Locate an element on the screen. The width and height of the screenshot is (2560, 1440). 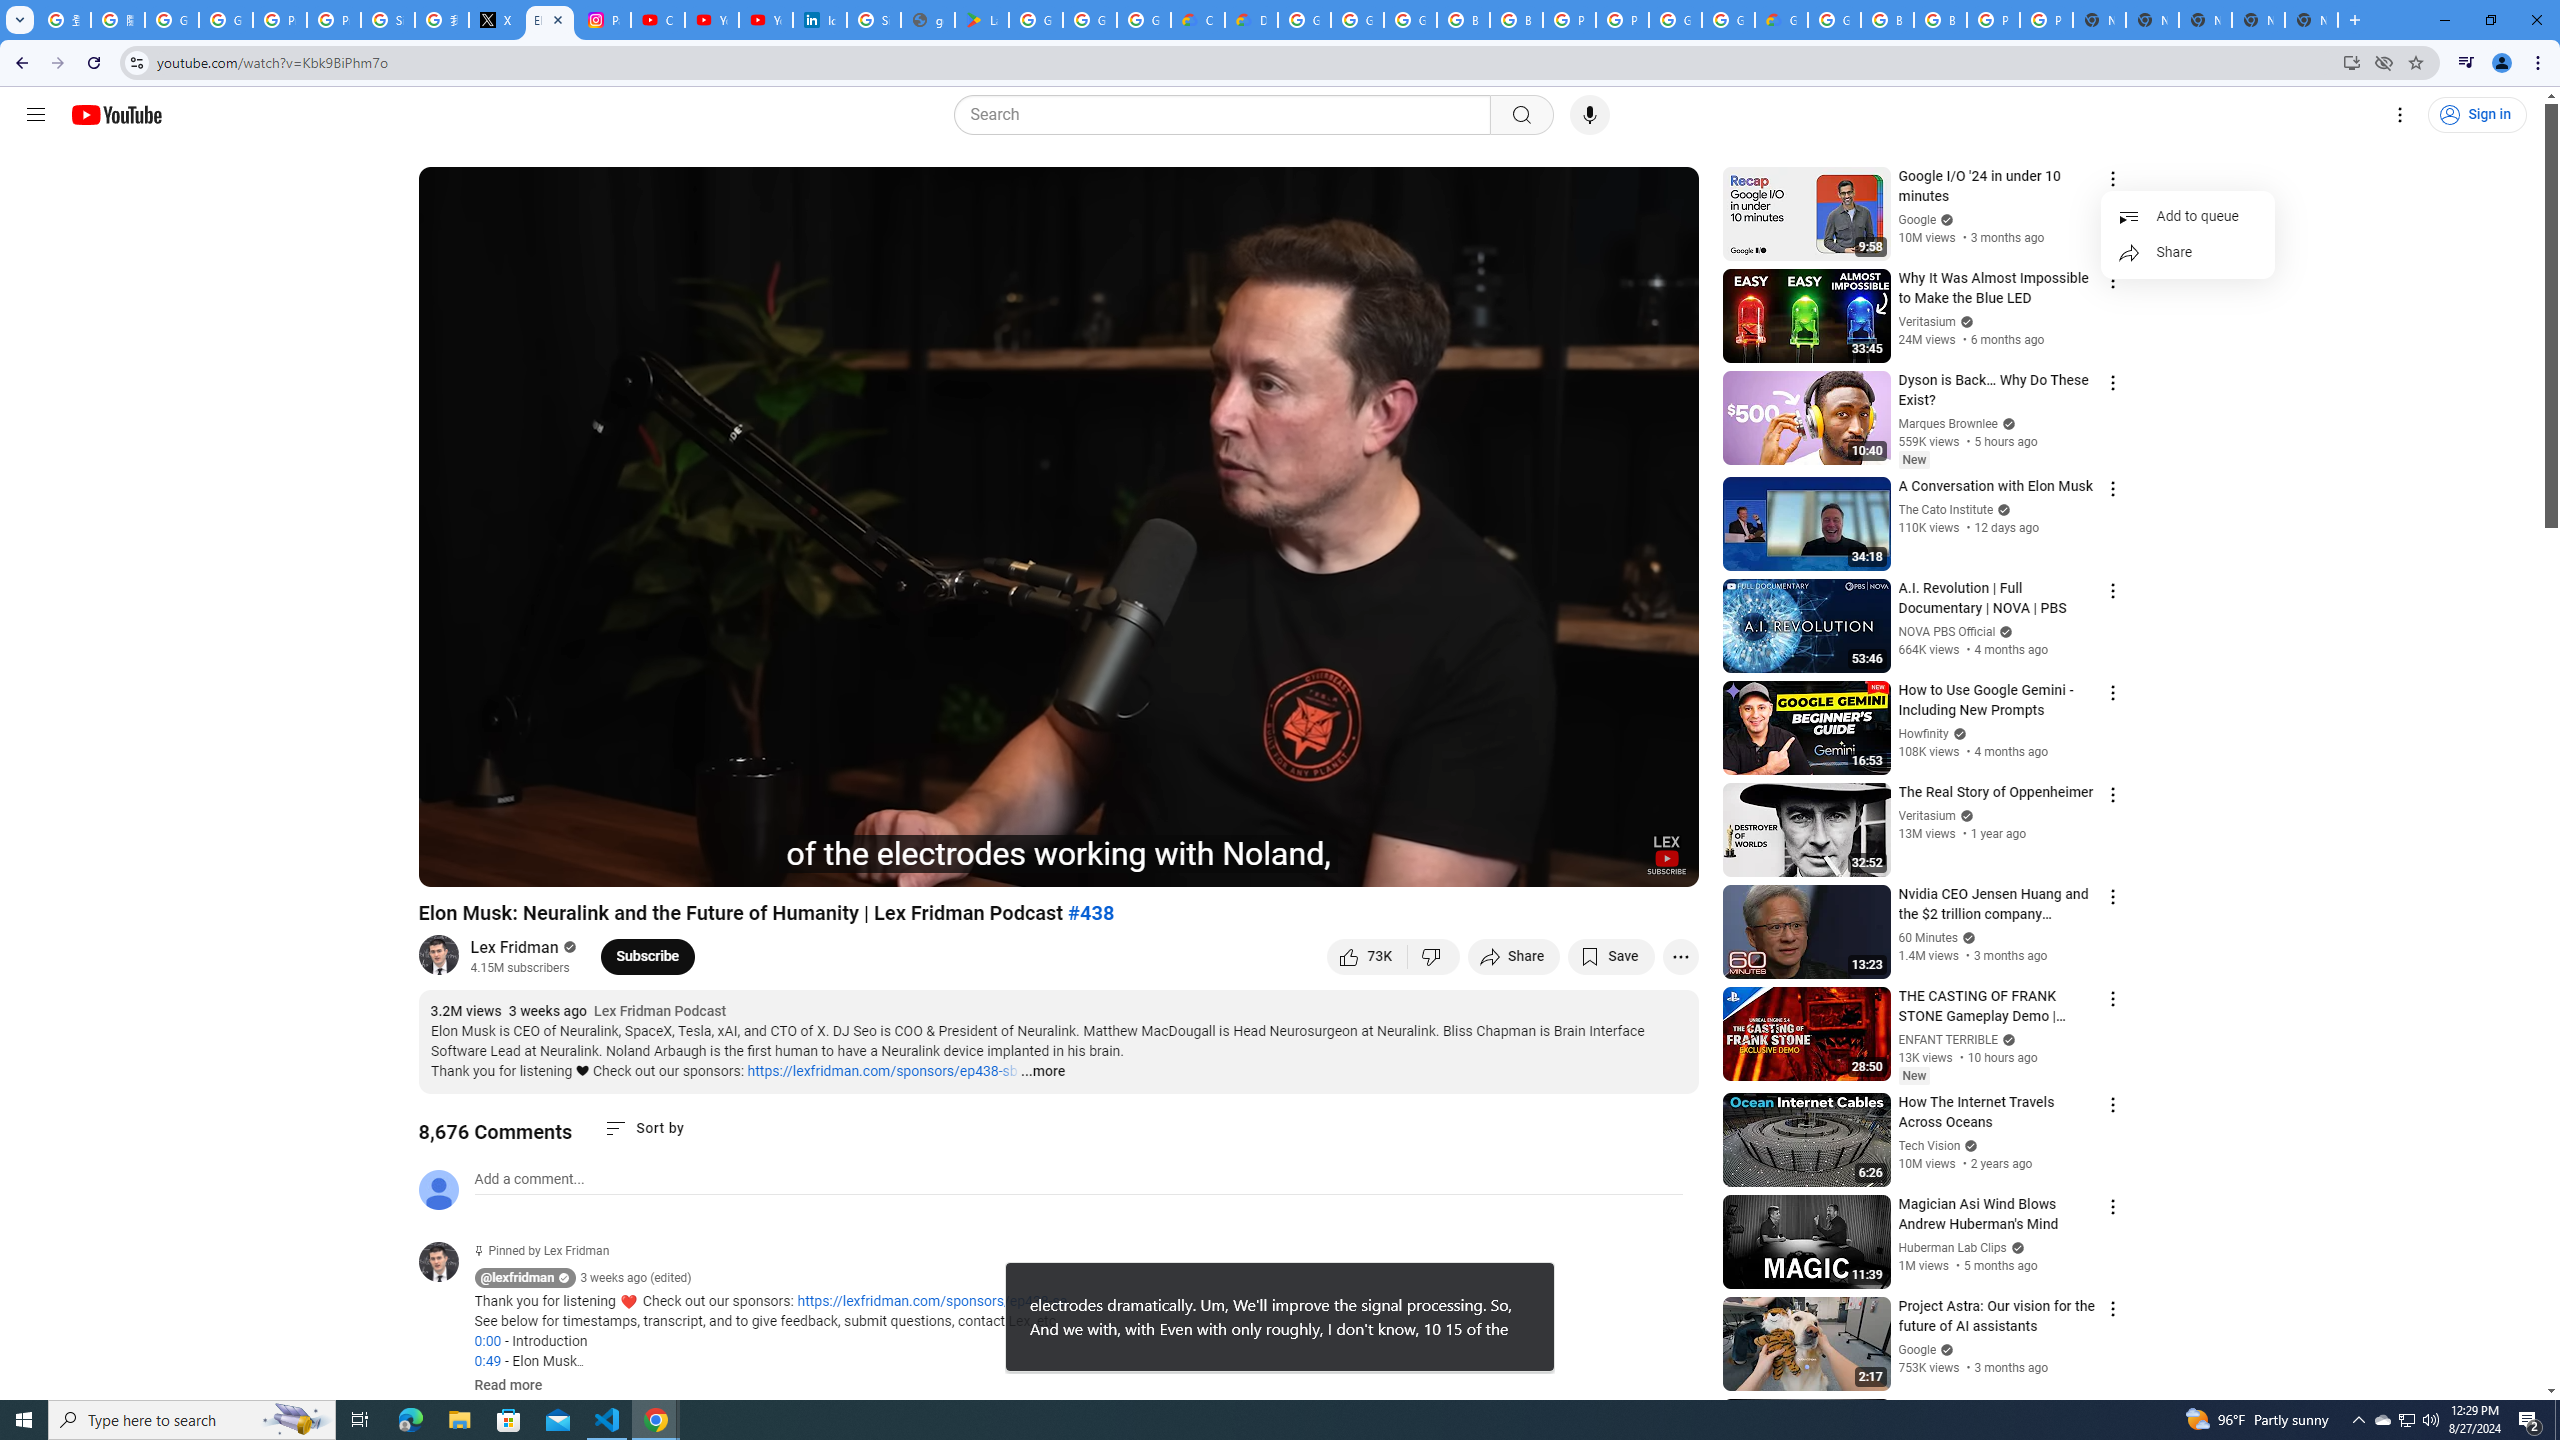
Channel watermark is located at coordinates (1666, 855).